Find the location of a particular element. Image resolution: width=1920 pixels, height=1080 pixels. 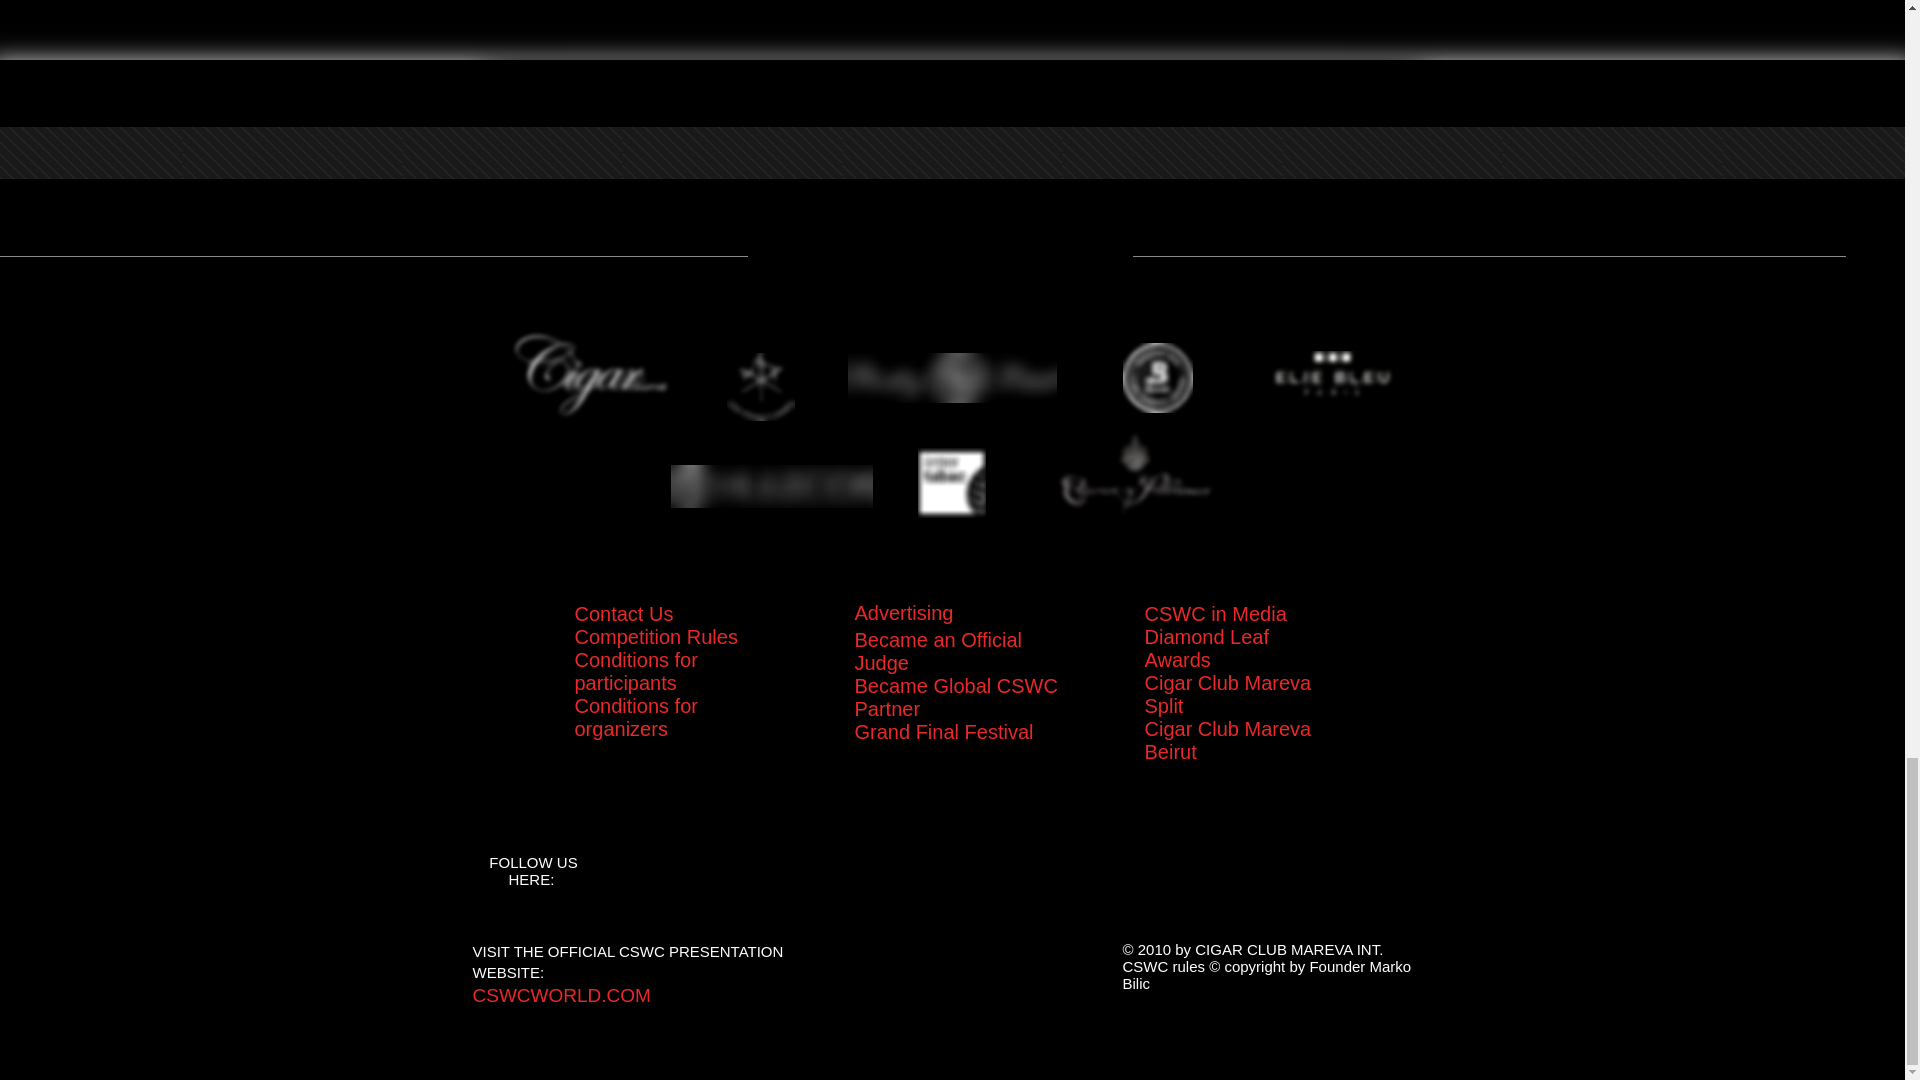

Cigar Club Mareva Split is located at coordinates (1228, 694).